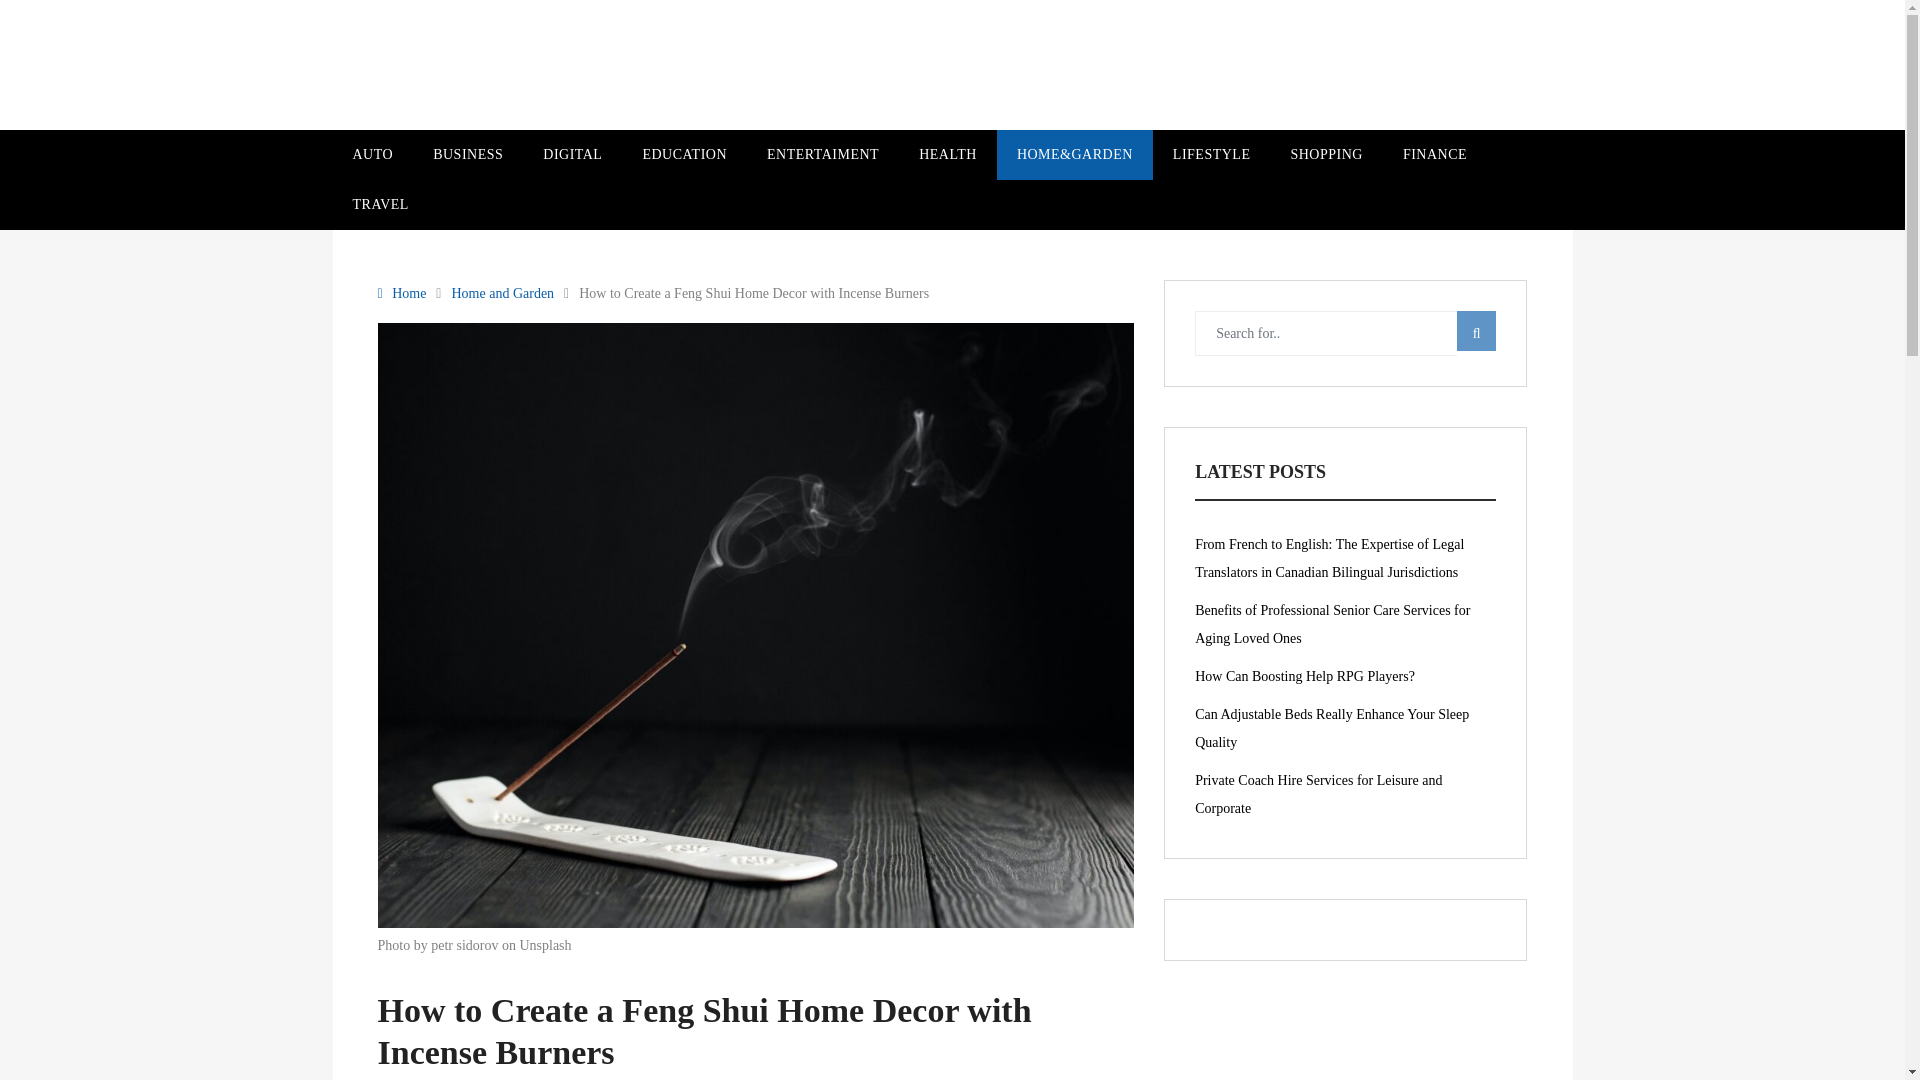  Describe the element at coordinates (1326, 154) in the screenshot. I see `SHOPPING` at that location.